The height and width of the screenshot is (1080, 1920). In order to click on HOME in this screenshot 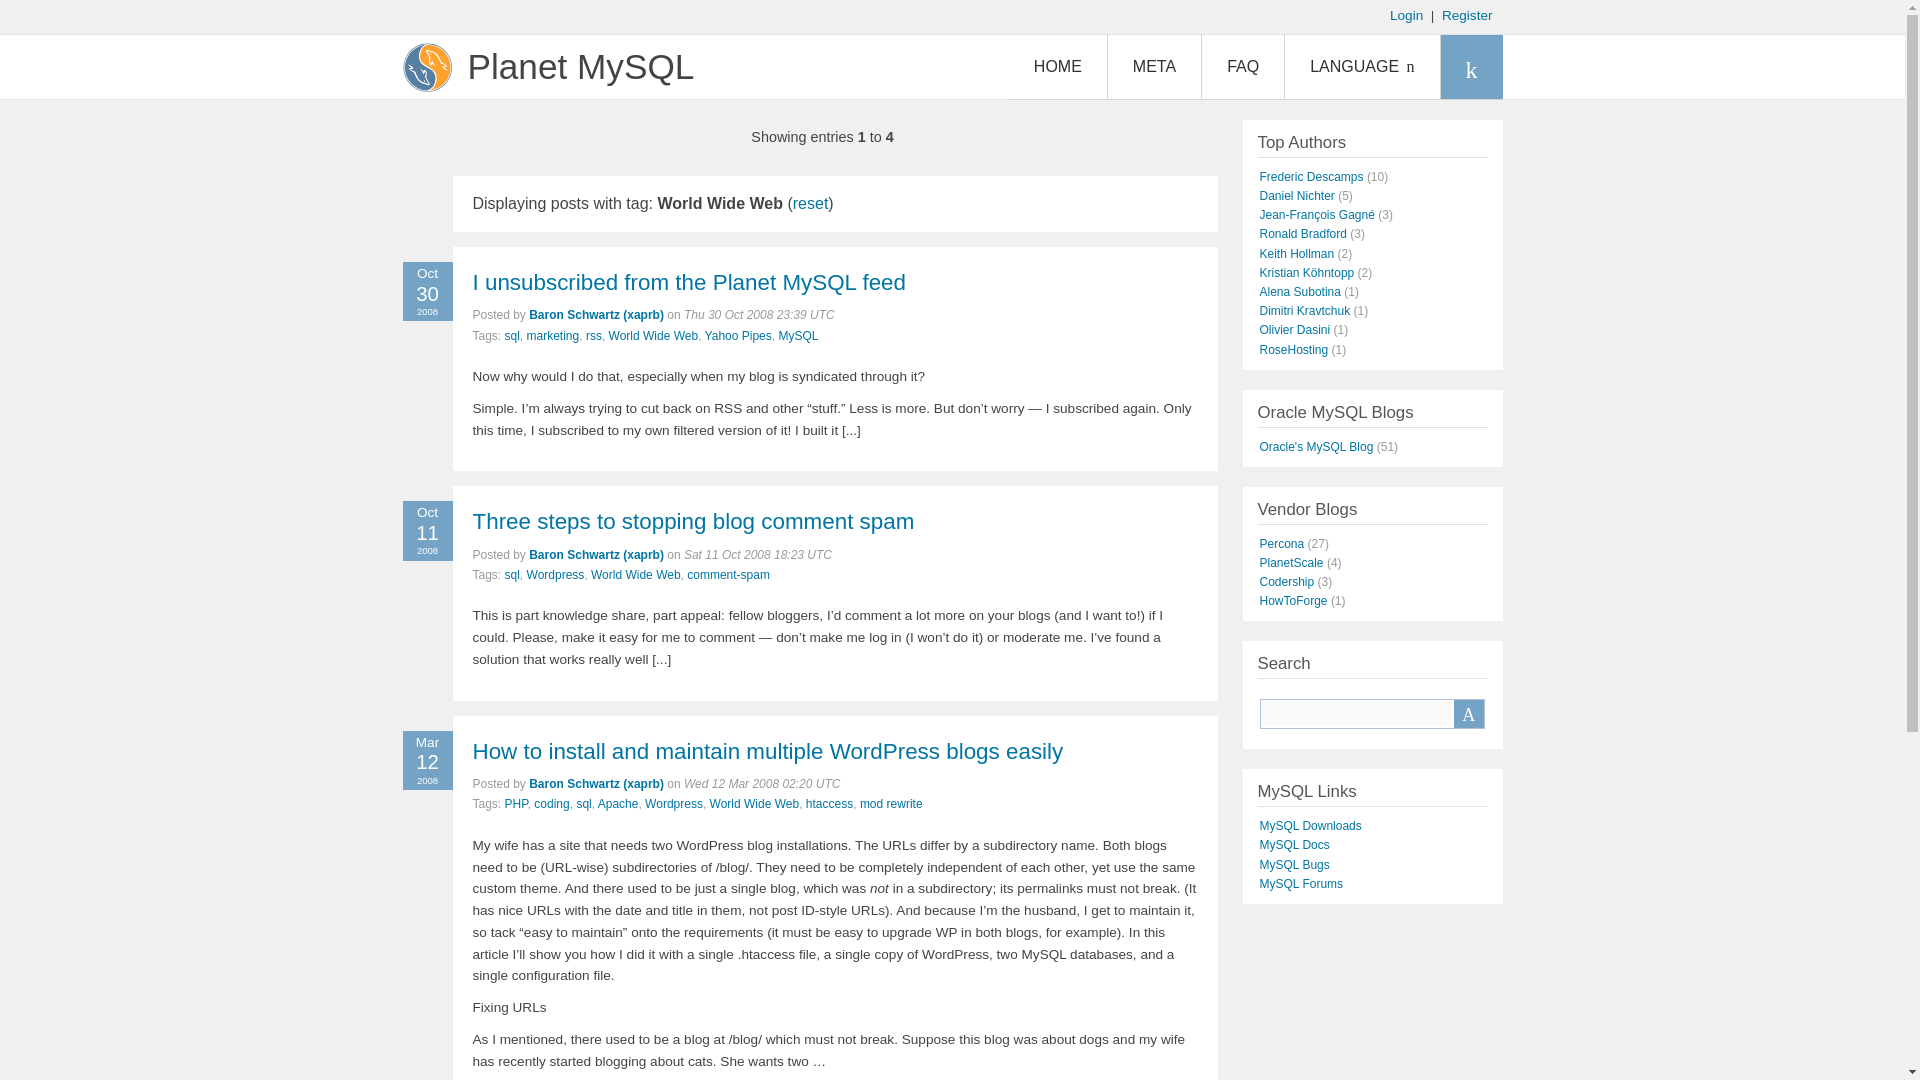, I will do `click(1058, 66)`.